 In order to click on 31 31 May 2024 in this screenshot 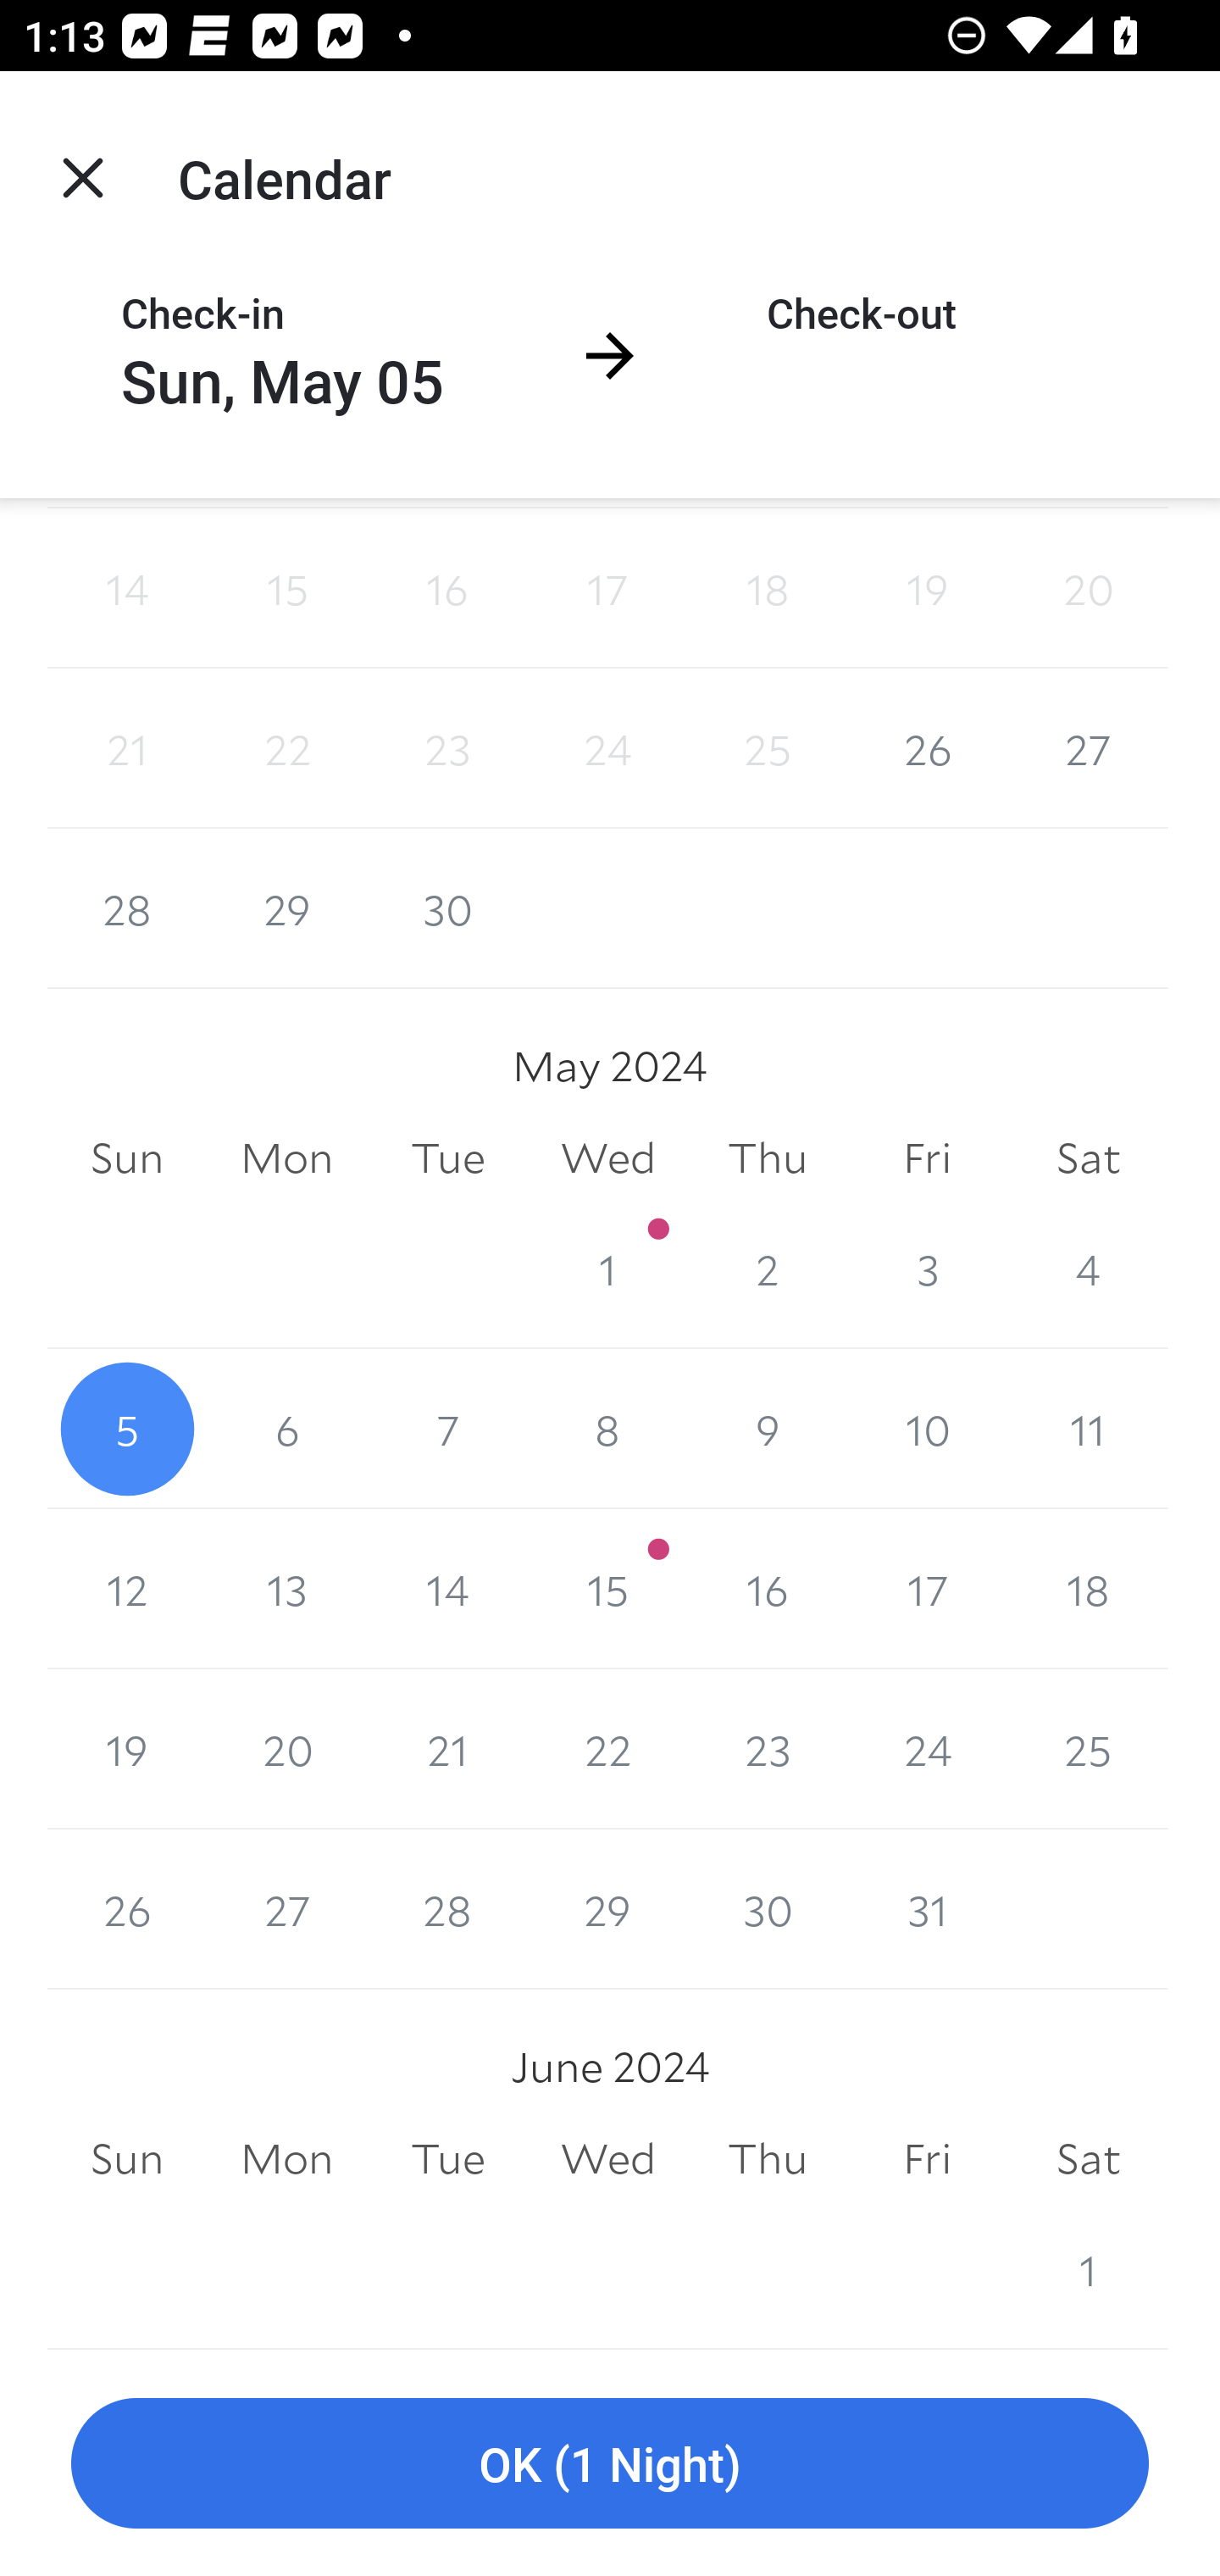, I will do `click(927, 1908)`.